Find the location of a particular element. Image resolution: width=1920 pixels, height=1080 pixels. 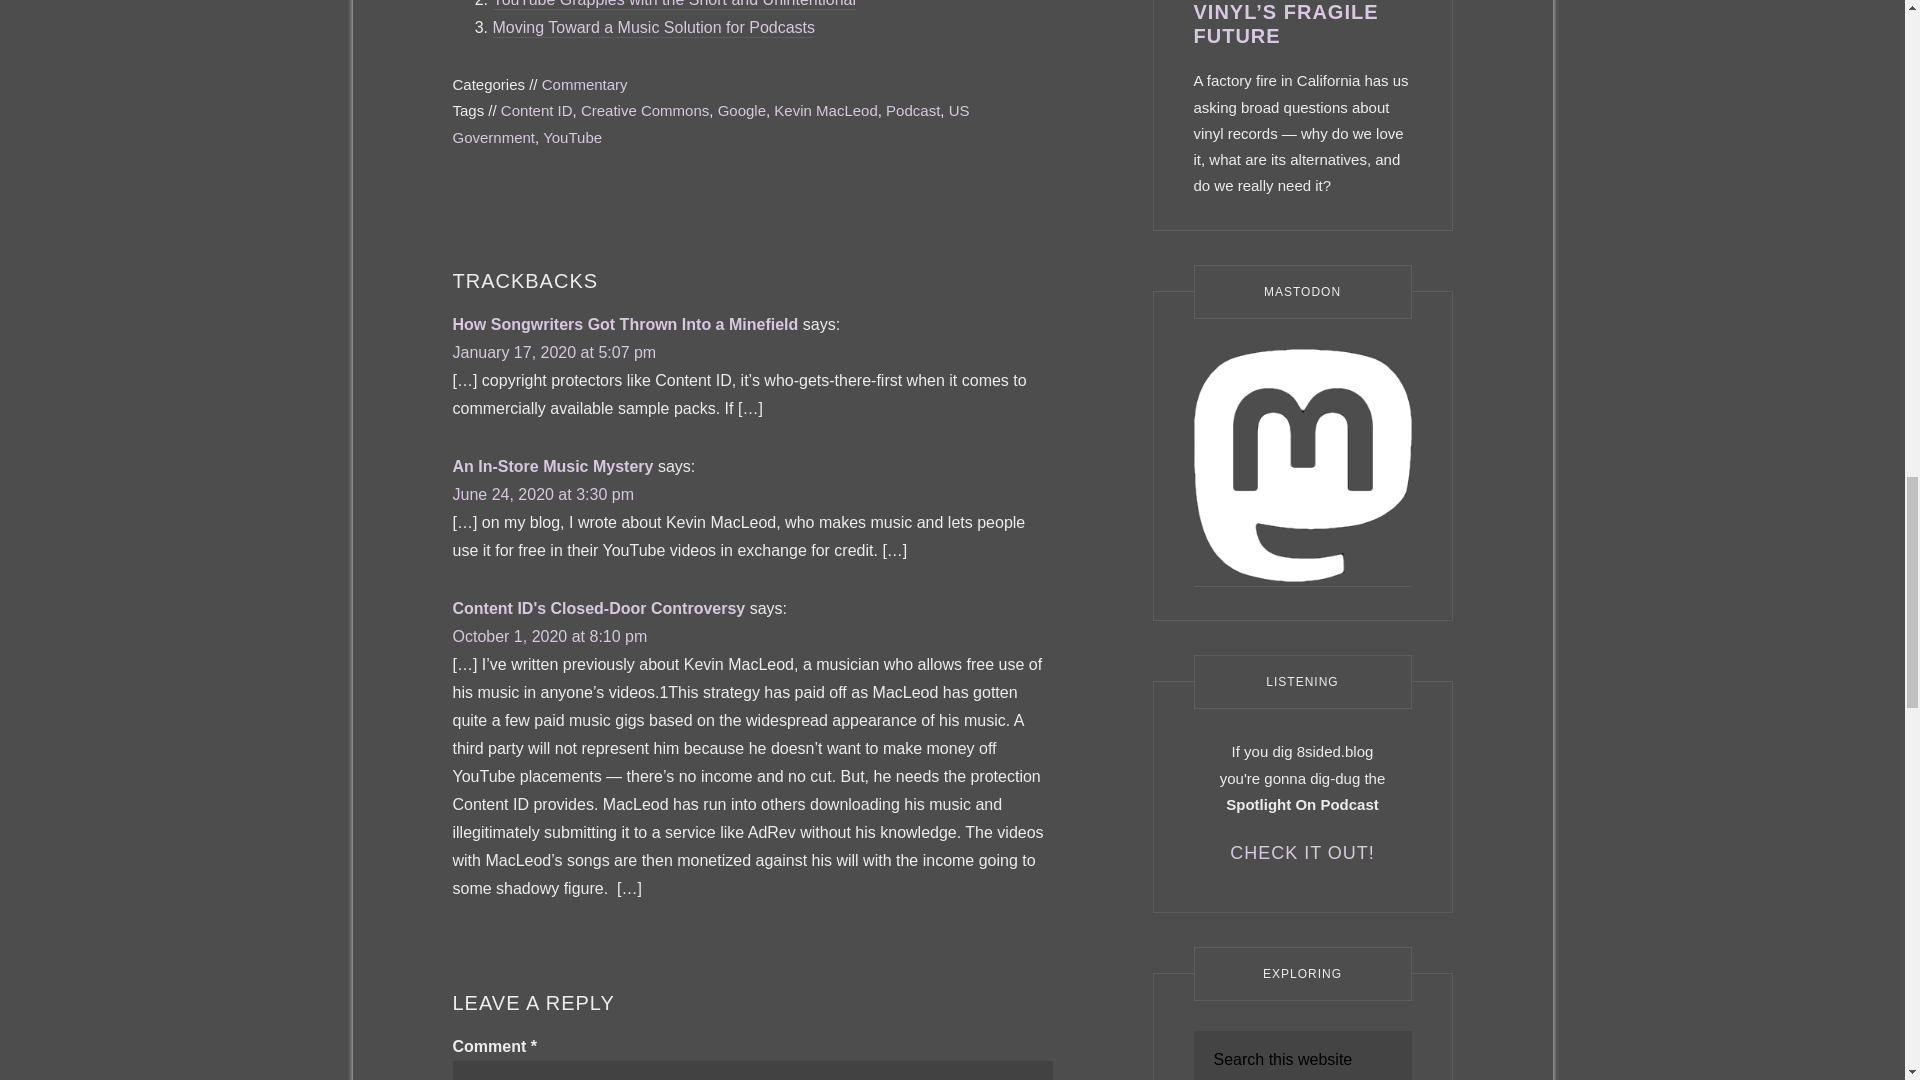

Content ID's Closed-Door Controversy is located at coordinates (598, 608).